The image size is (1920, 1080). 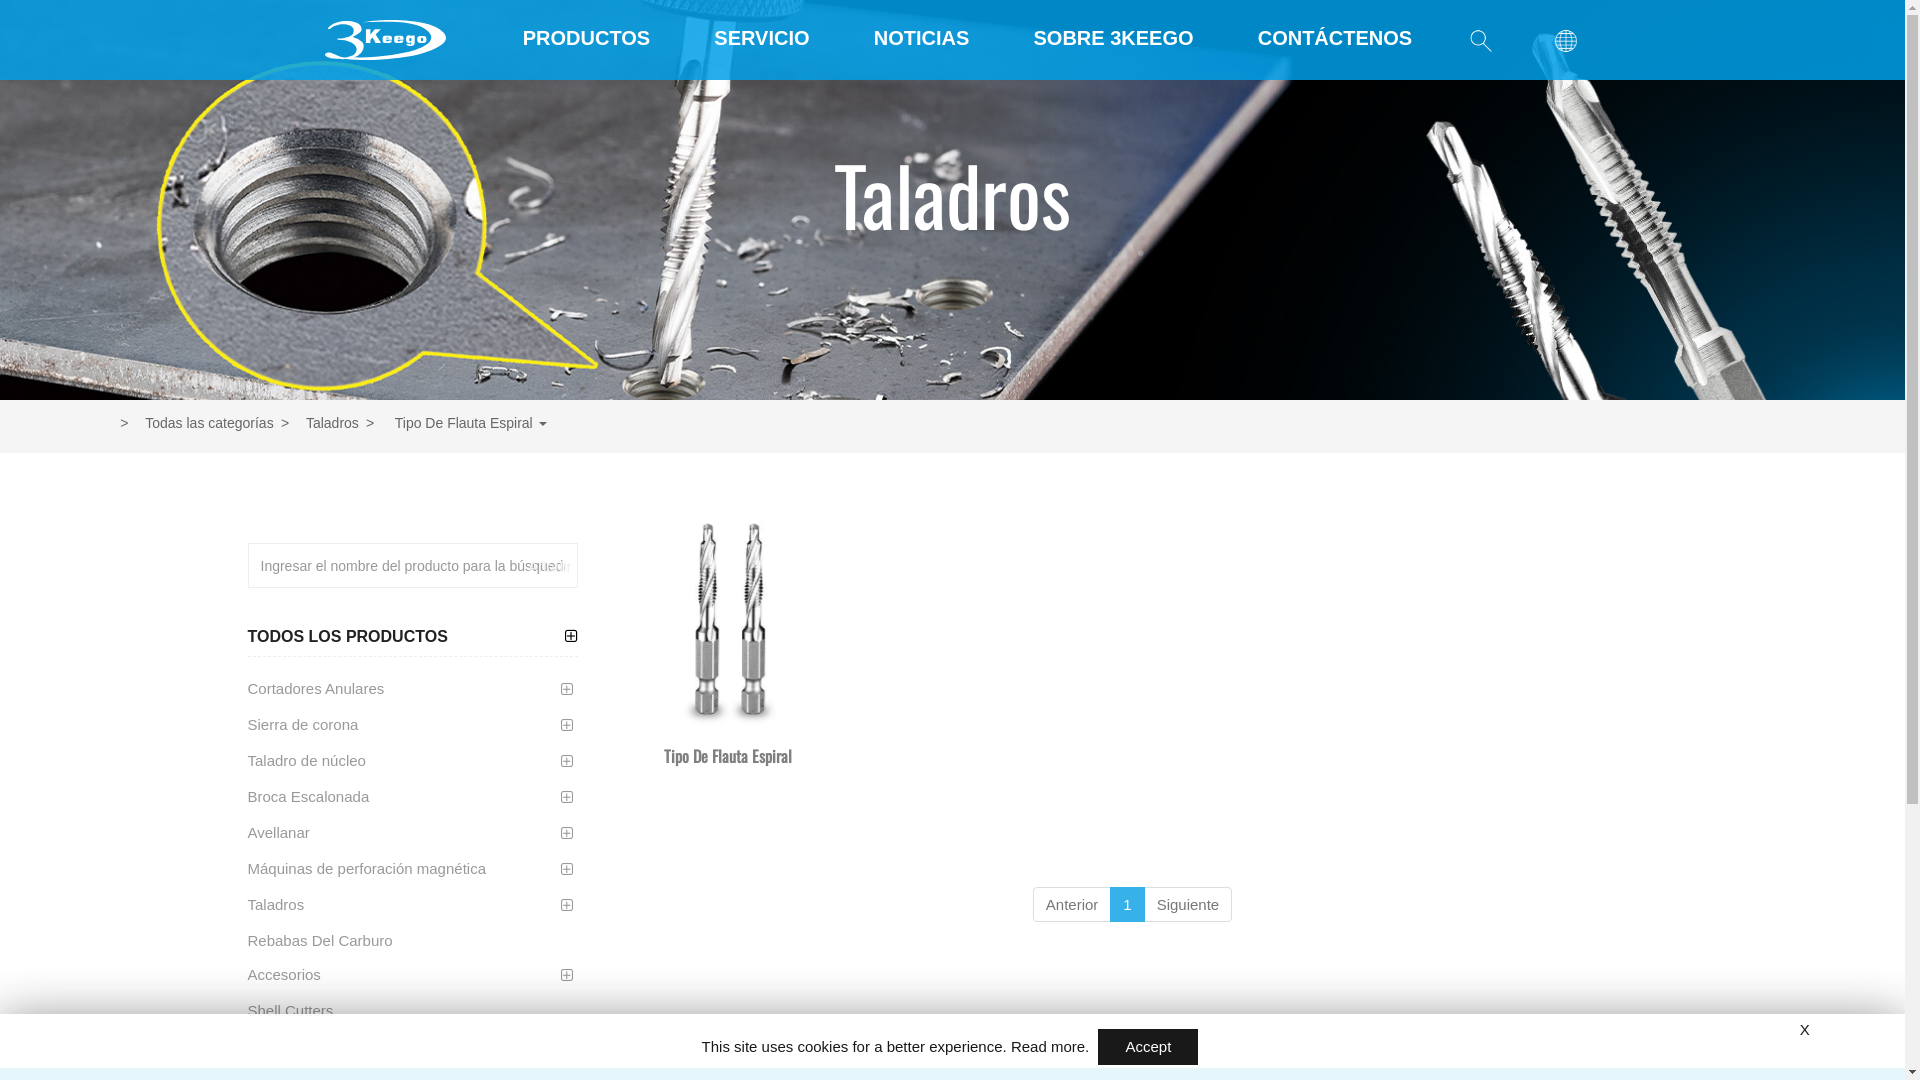 I want to click on NAVEGAR, so click(x=838, y=713).